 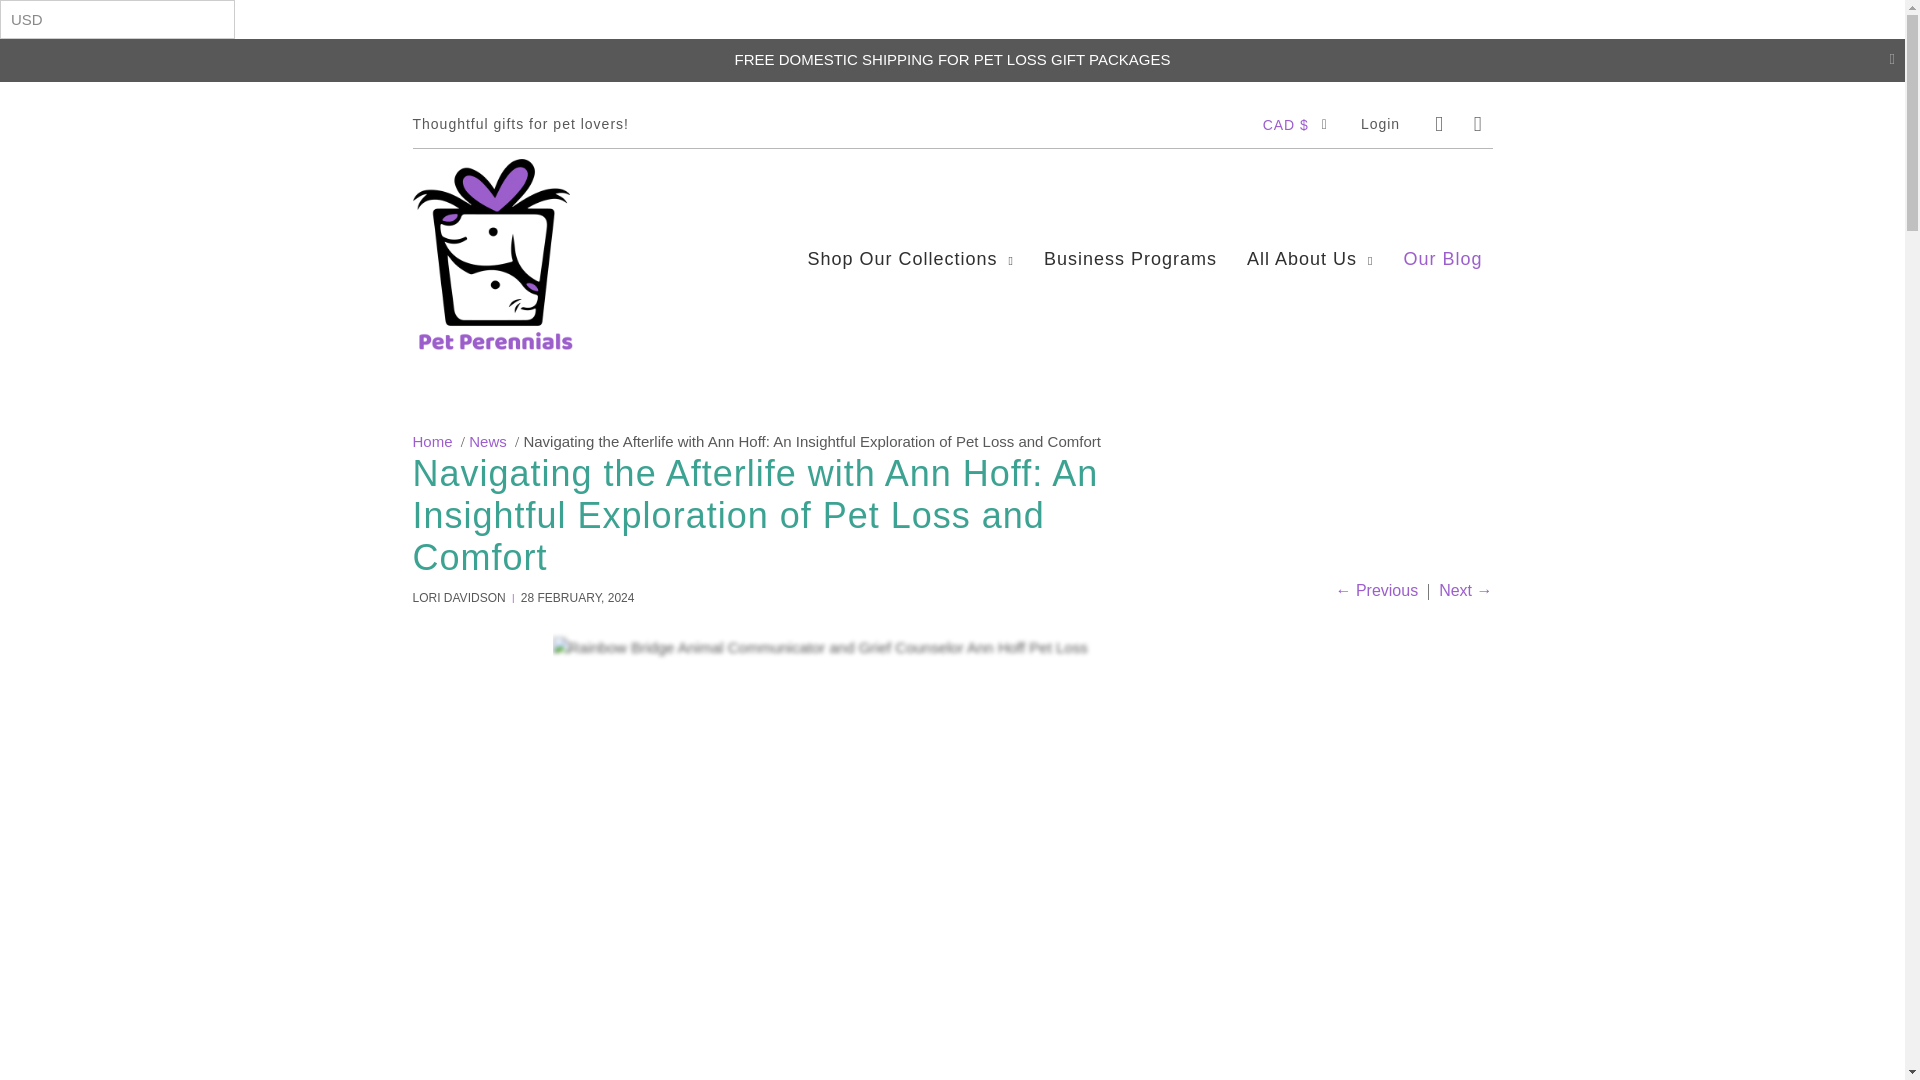 What do you see at coordinates (1309, 264) in the screenshot?
I see `ALL` at bounding box center [1309, 264].